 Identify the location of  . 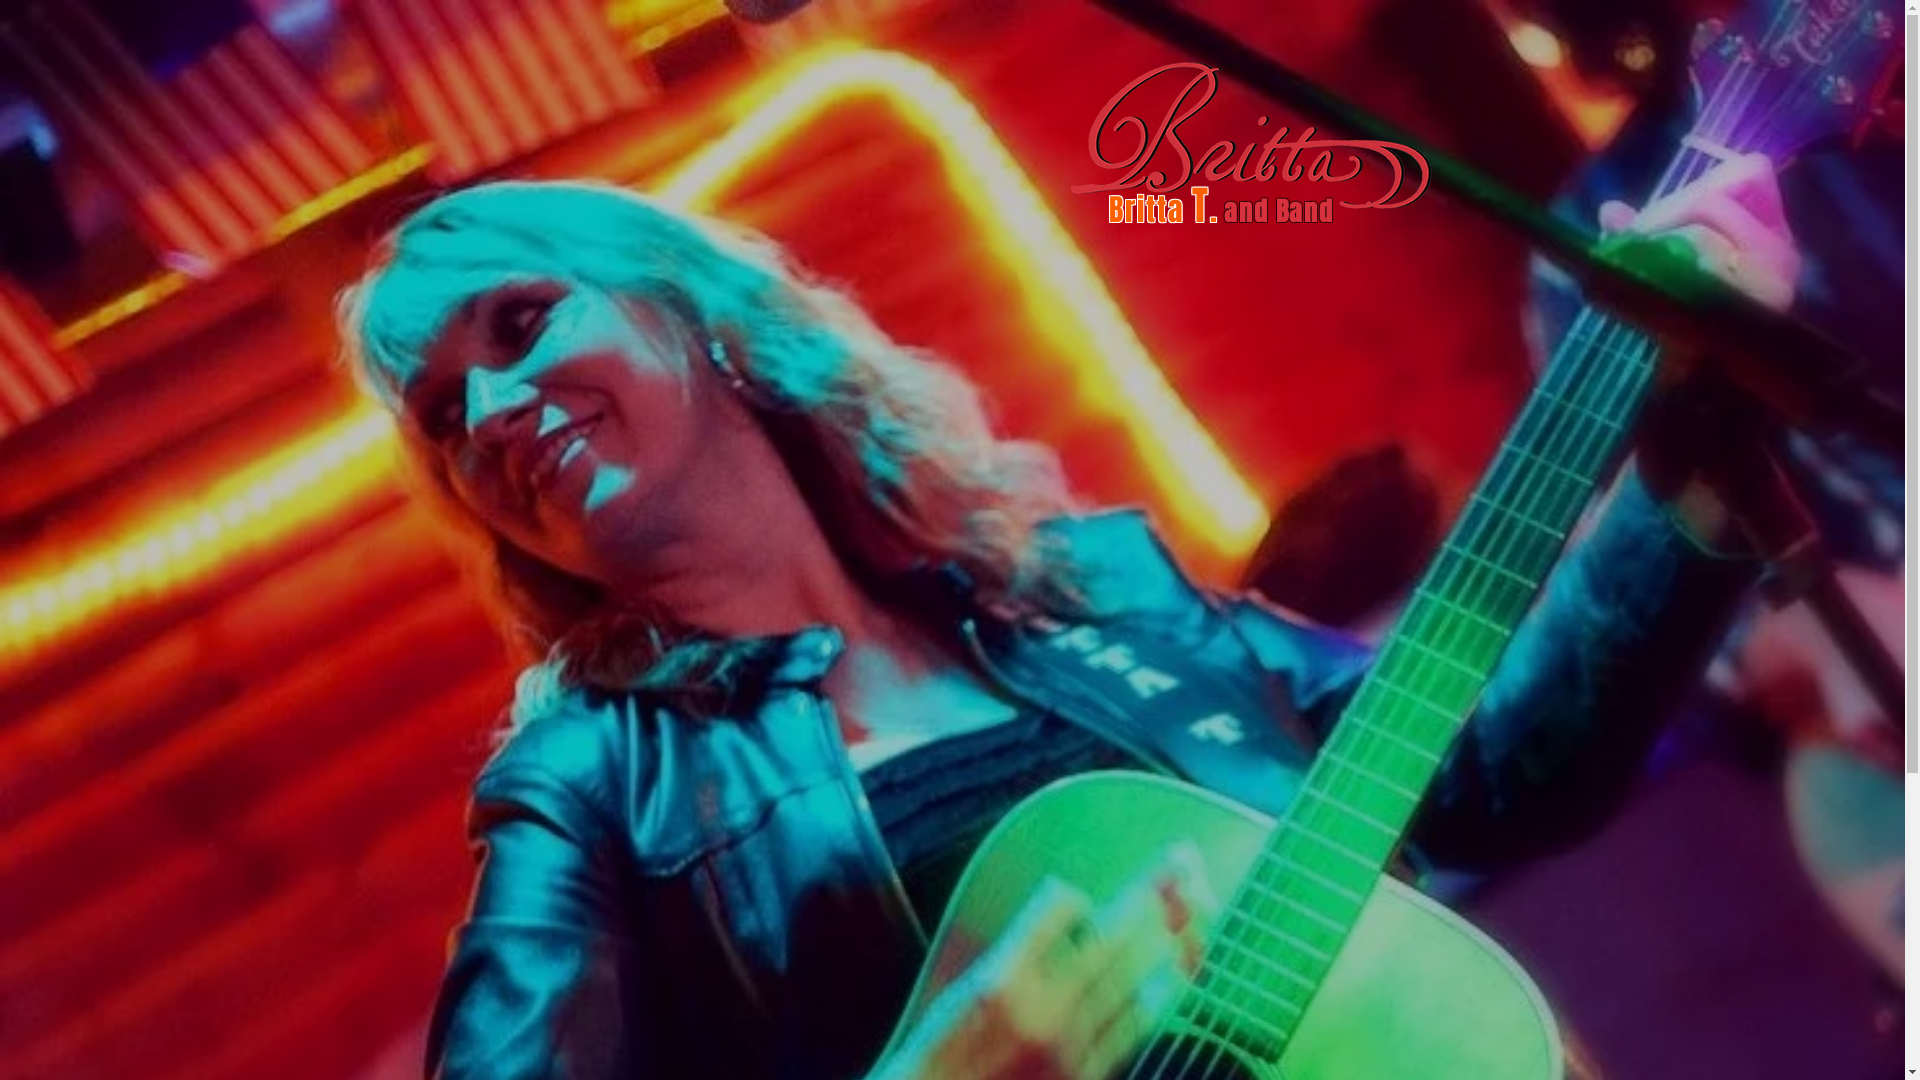
(1221, 213).